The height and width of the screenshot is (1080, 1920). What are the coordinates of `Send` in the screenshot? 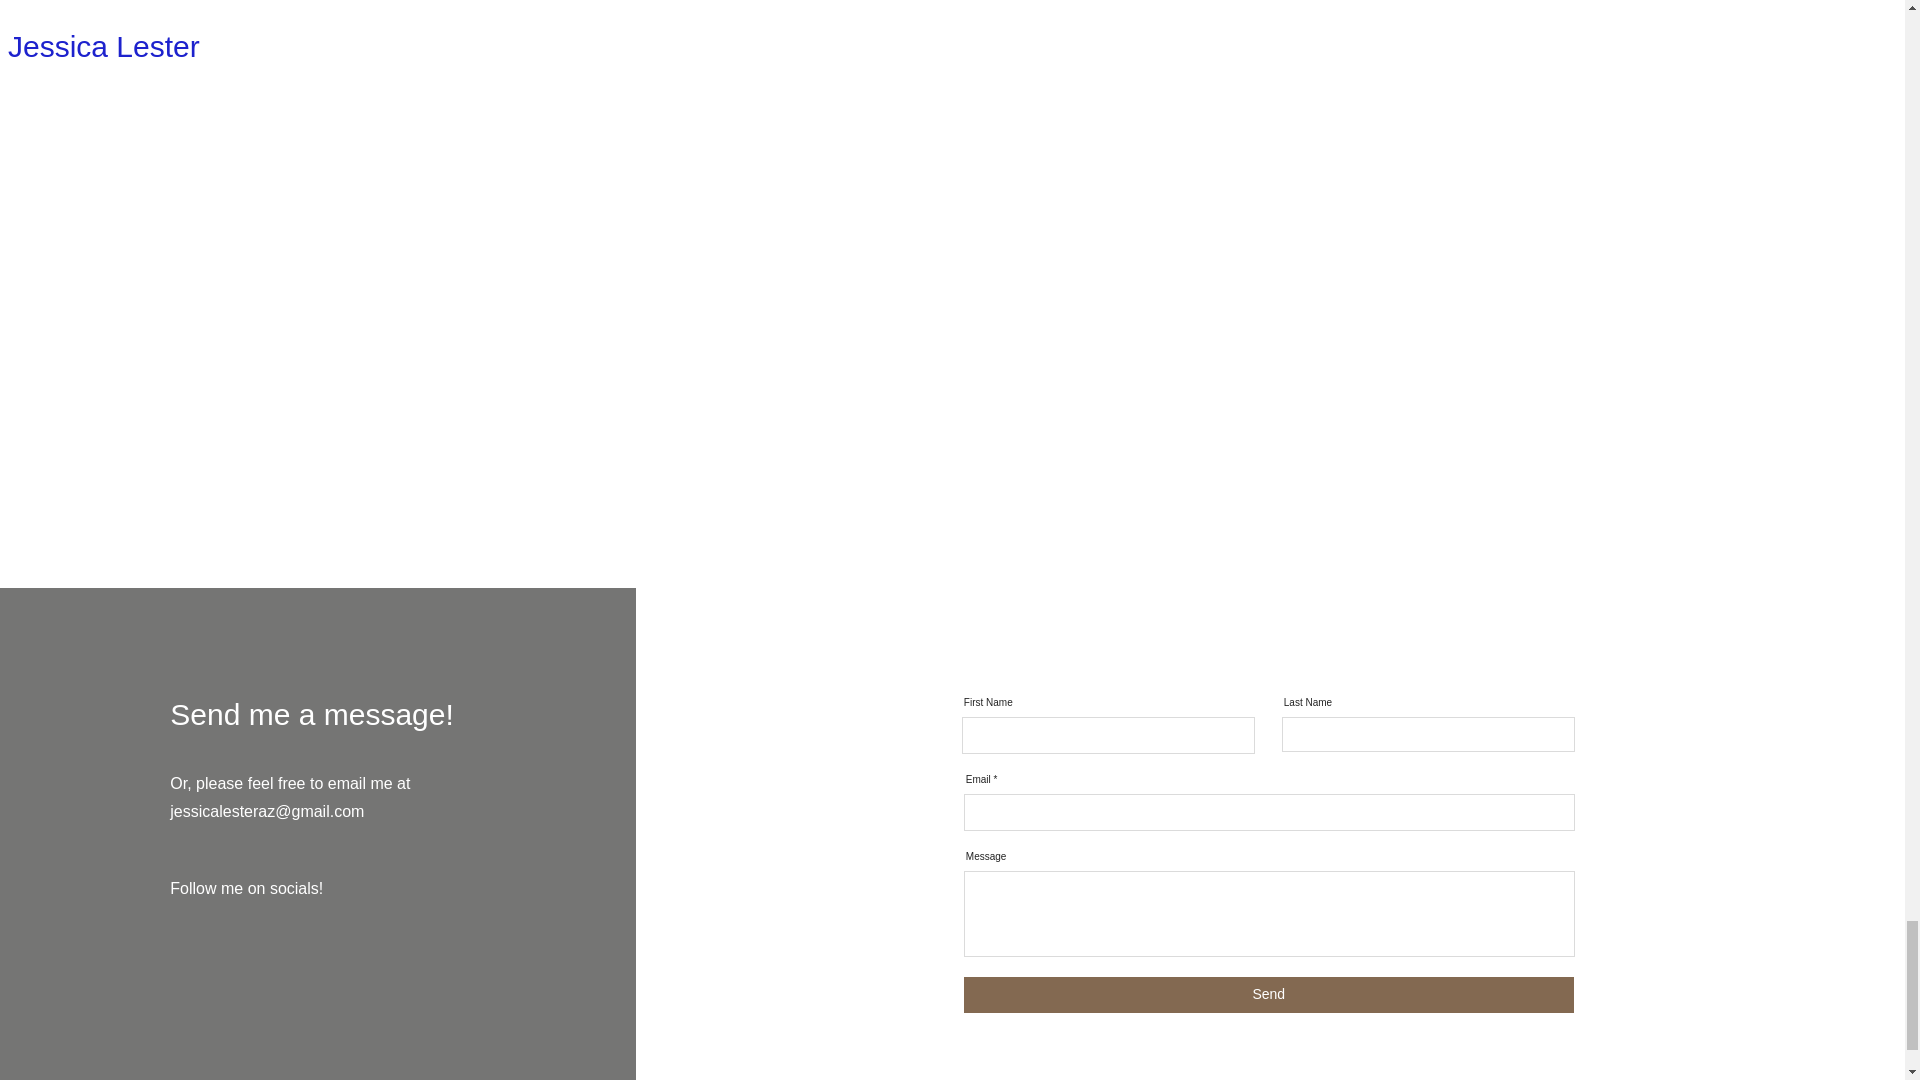 It's located at (1268, 995).